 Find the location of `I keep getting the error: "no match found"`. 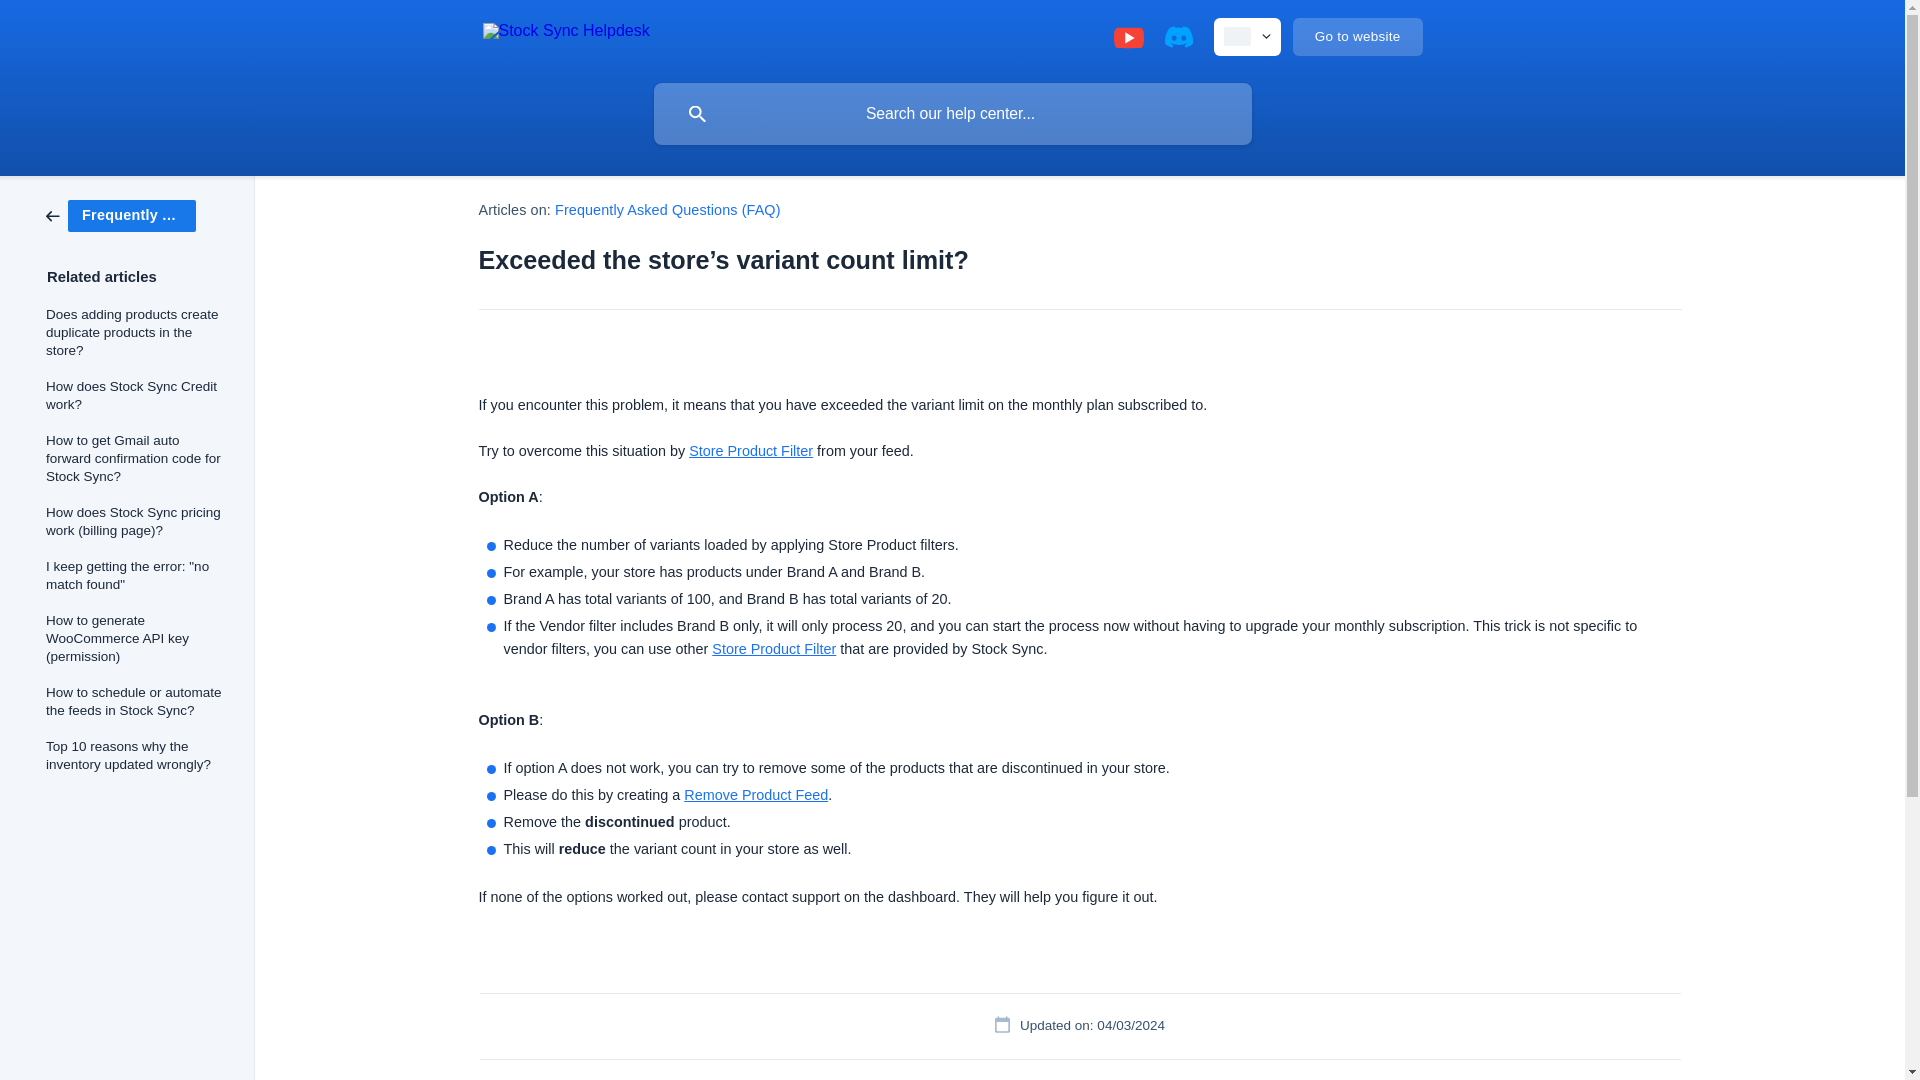

I keep getting the error: "no match found" is located at coordinates (136, 575).